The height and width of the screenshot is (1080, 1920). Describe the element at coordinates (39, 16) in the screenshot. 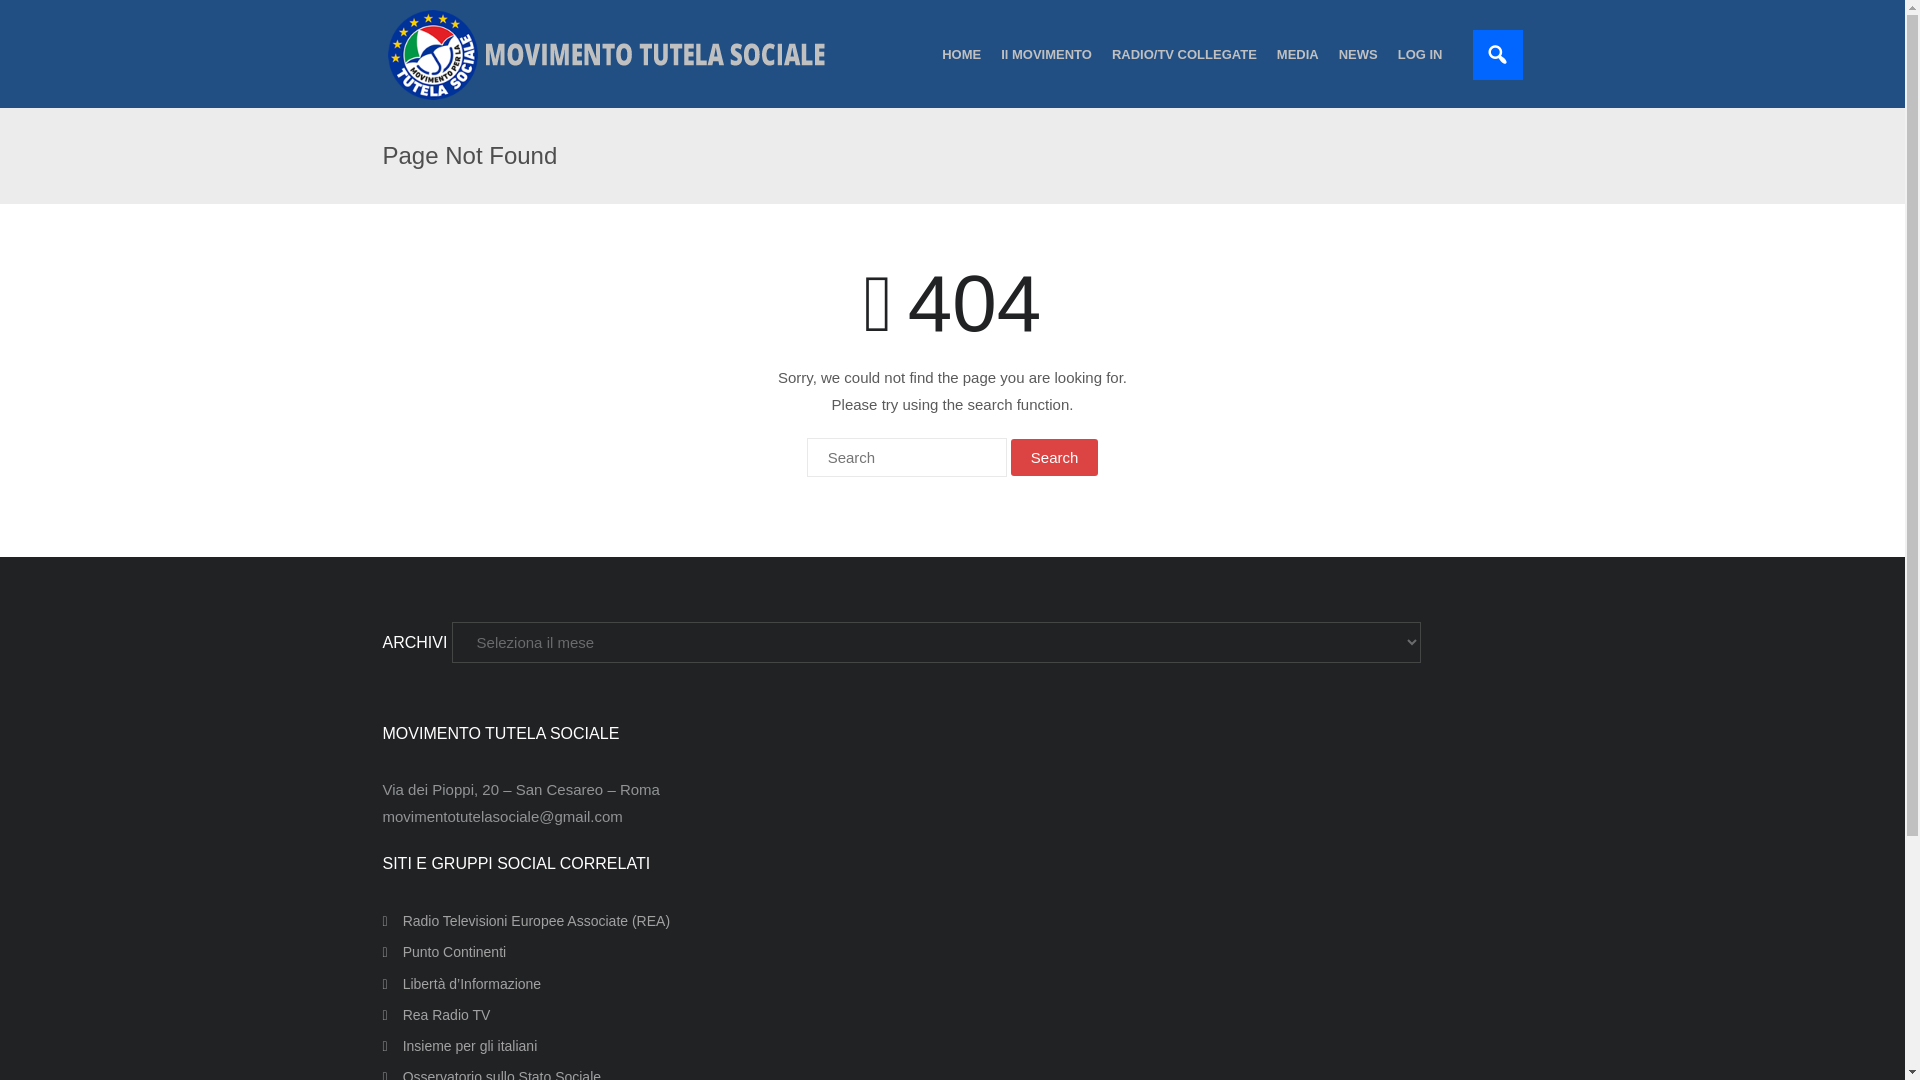

I see `Search` at that location.